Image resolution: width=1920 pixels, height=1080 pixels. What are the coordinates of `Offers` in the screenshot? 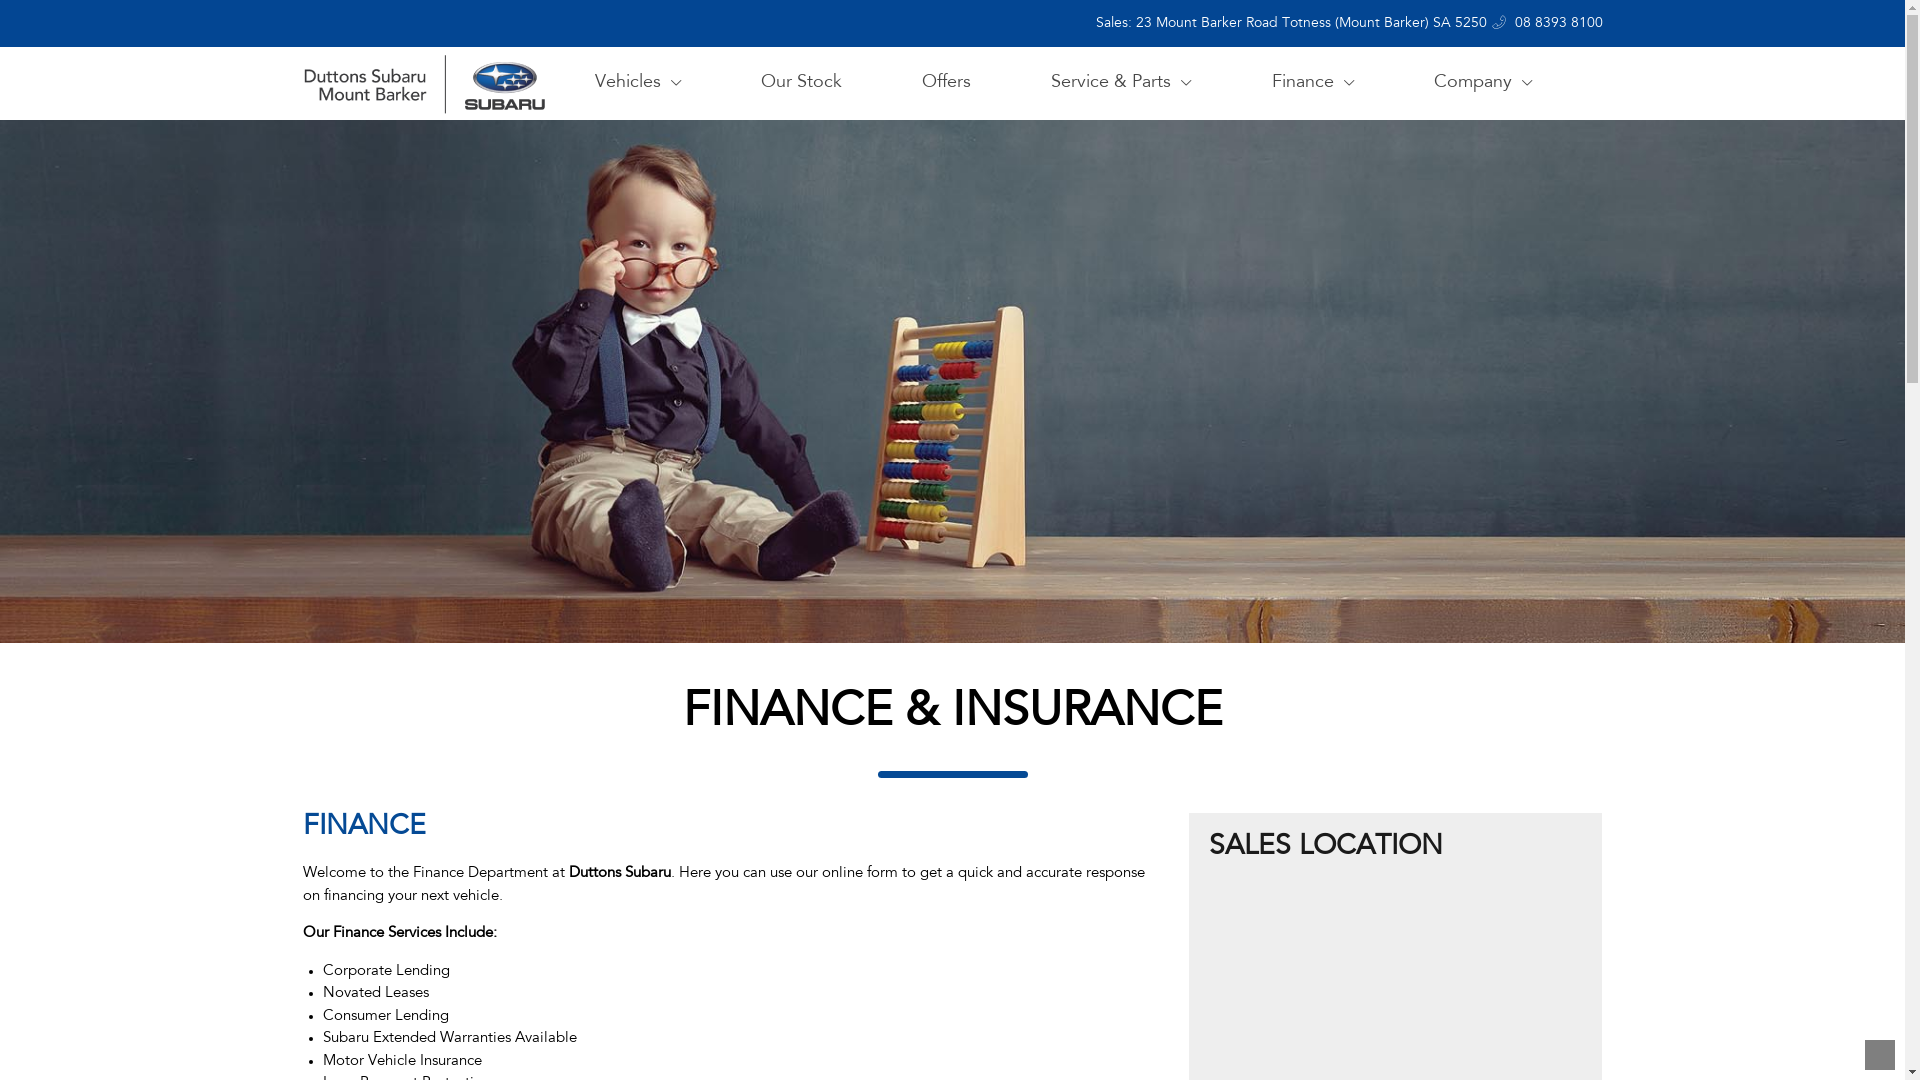 It's located at (946, 84).